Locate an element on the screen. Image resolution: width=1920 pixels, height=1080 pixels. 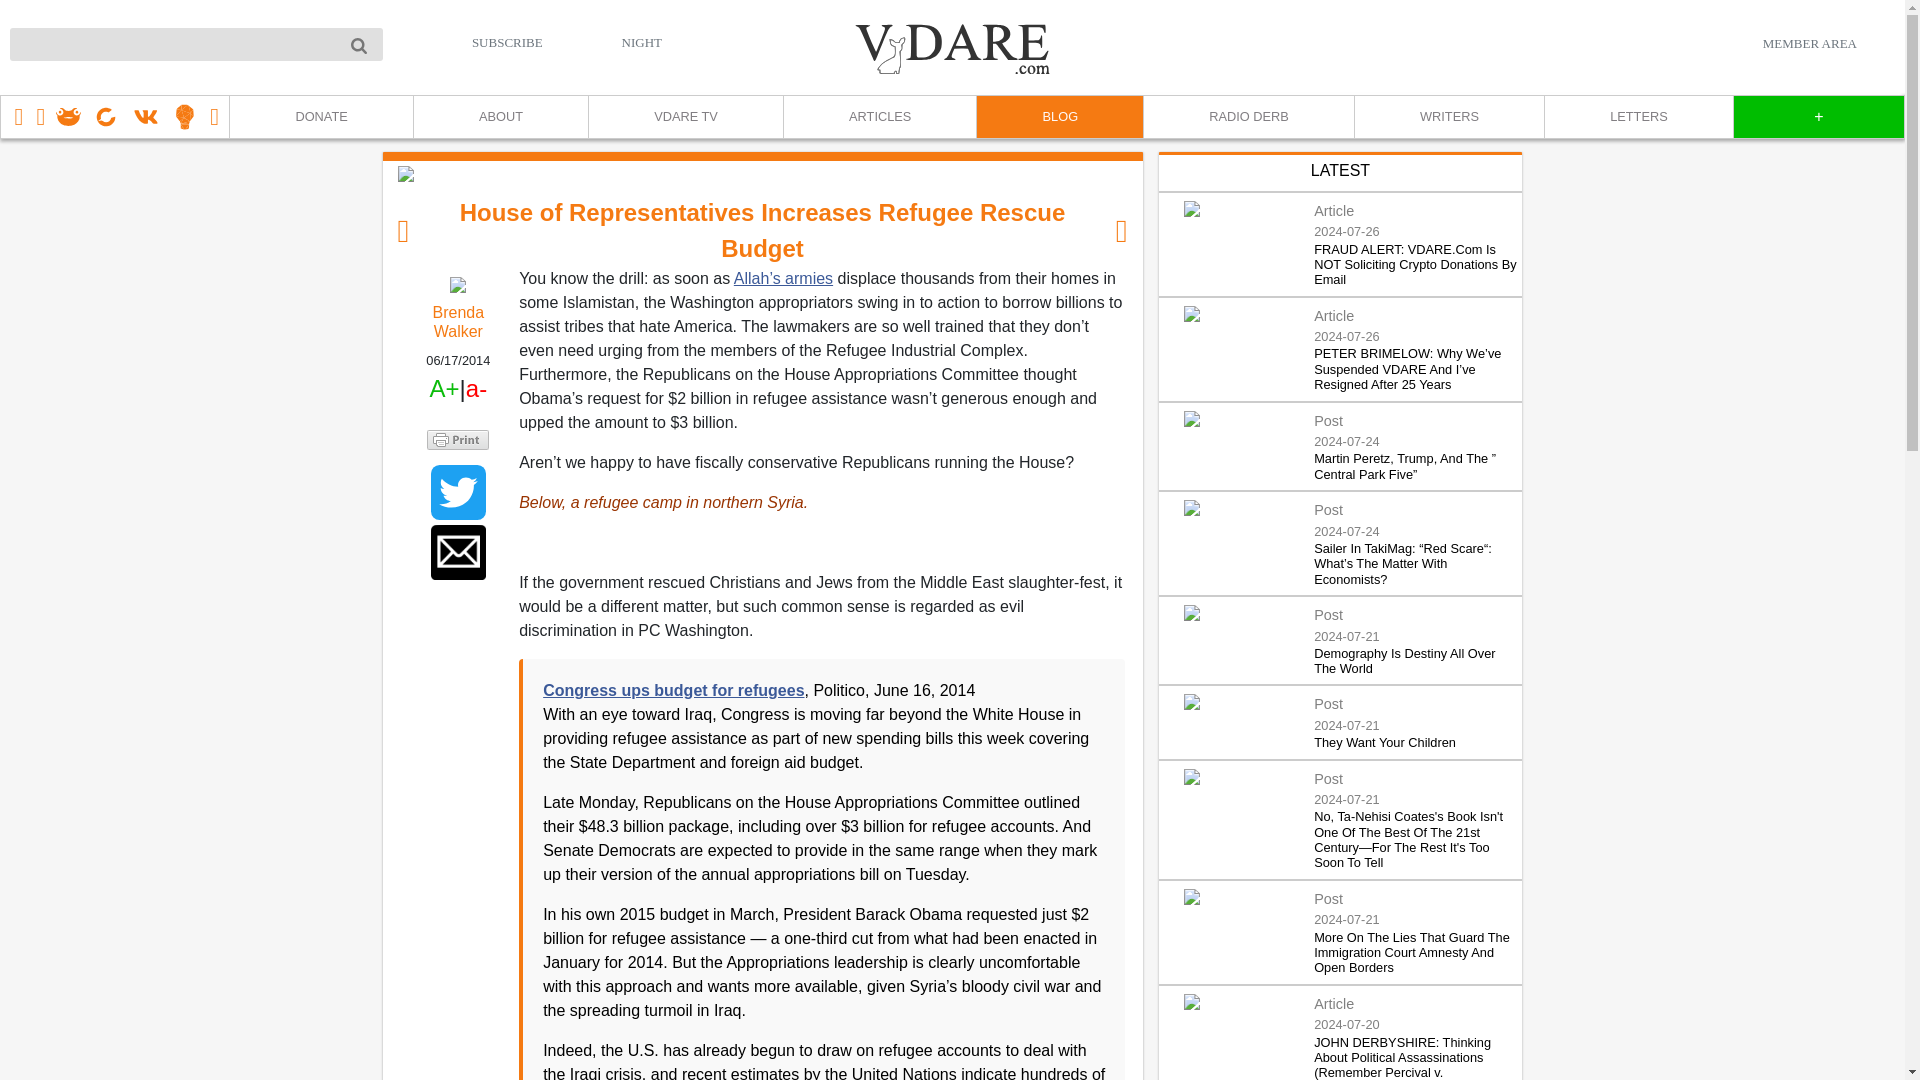
ARTICLES is located at coordinates (879, 117).